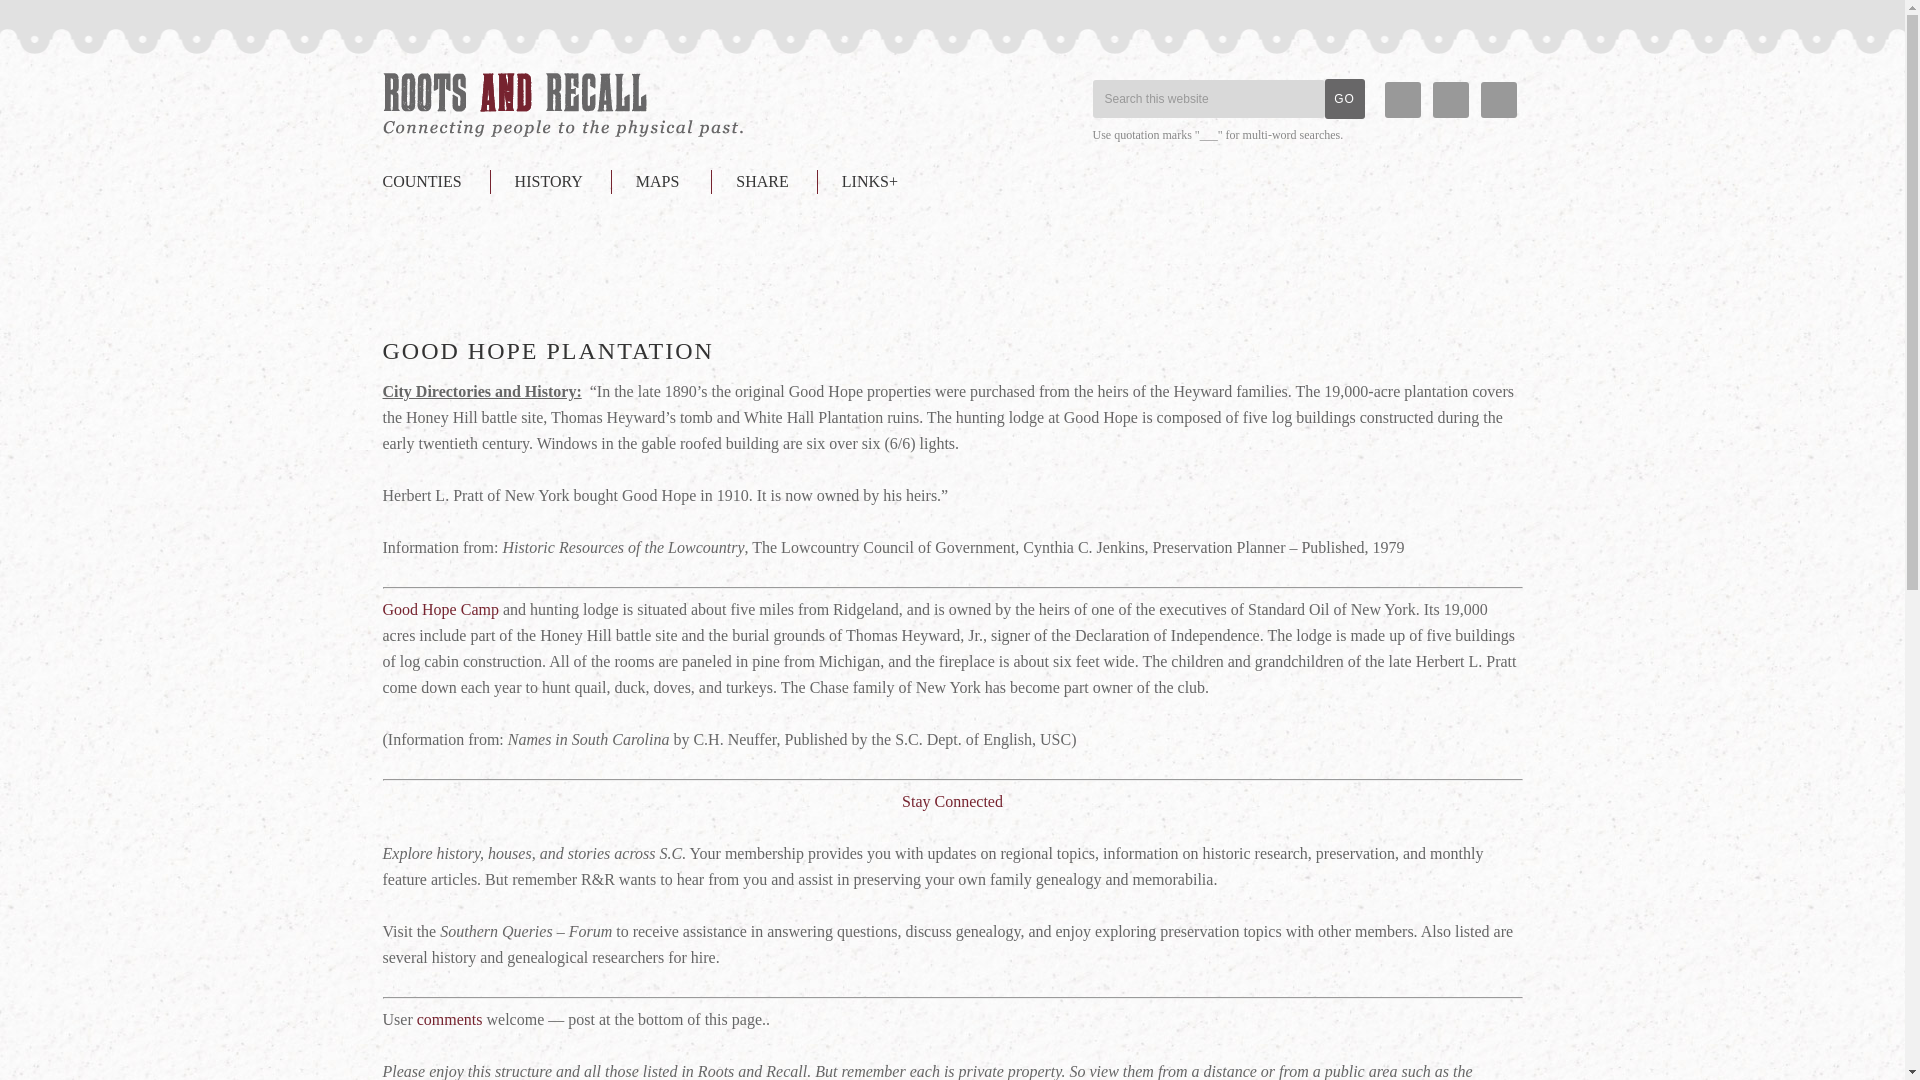 Image resolution: width=1920 pixels, height=1080 pixels. I want to click on JASPER COUNTY, so click(562, 106).